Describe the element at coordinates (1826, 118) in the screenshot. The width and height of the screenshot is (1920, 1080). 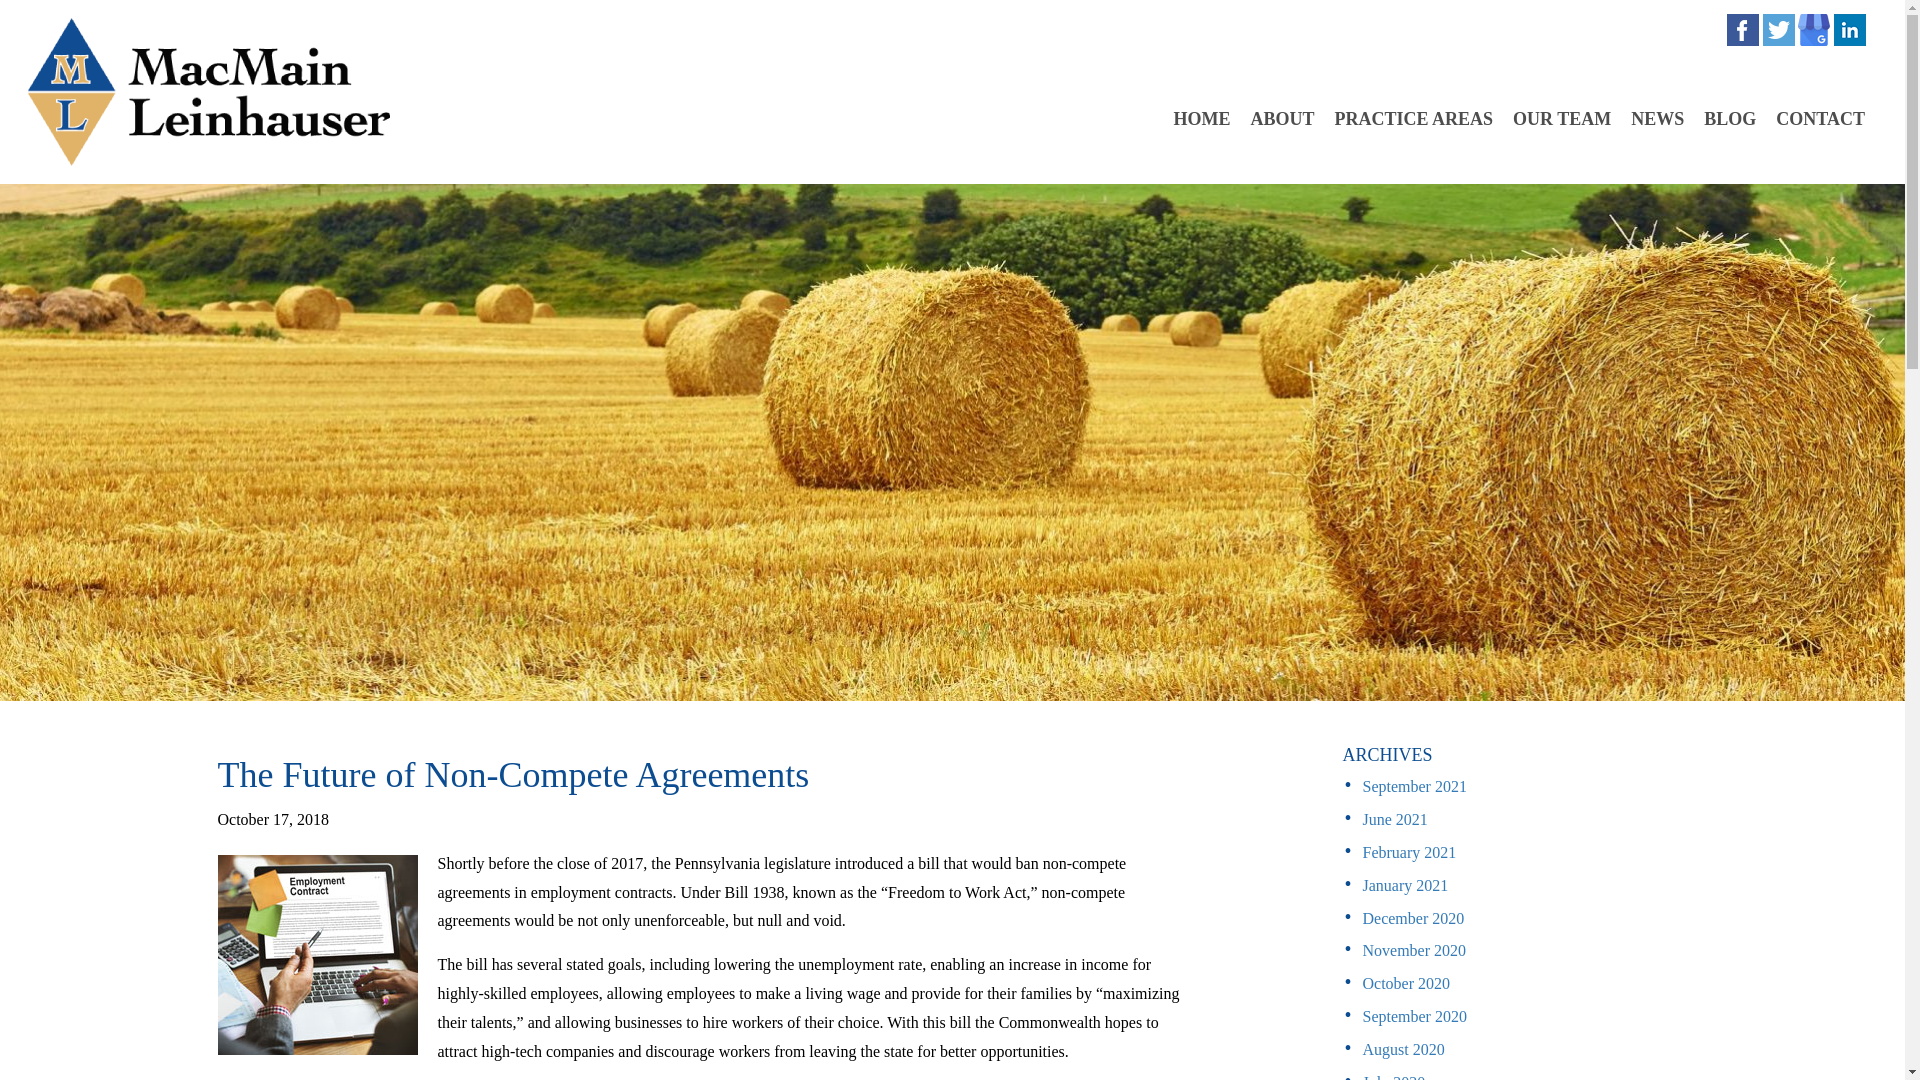
I see `CONTACT` at that location.